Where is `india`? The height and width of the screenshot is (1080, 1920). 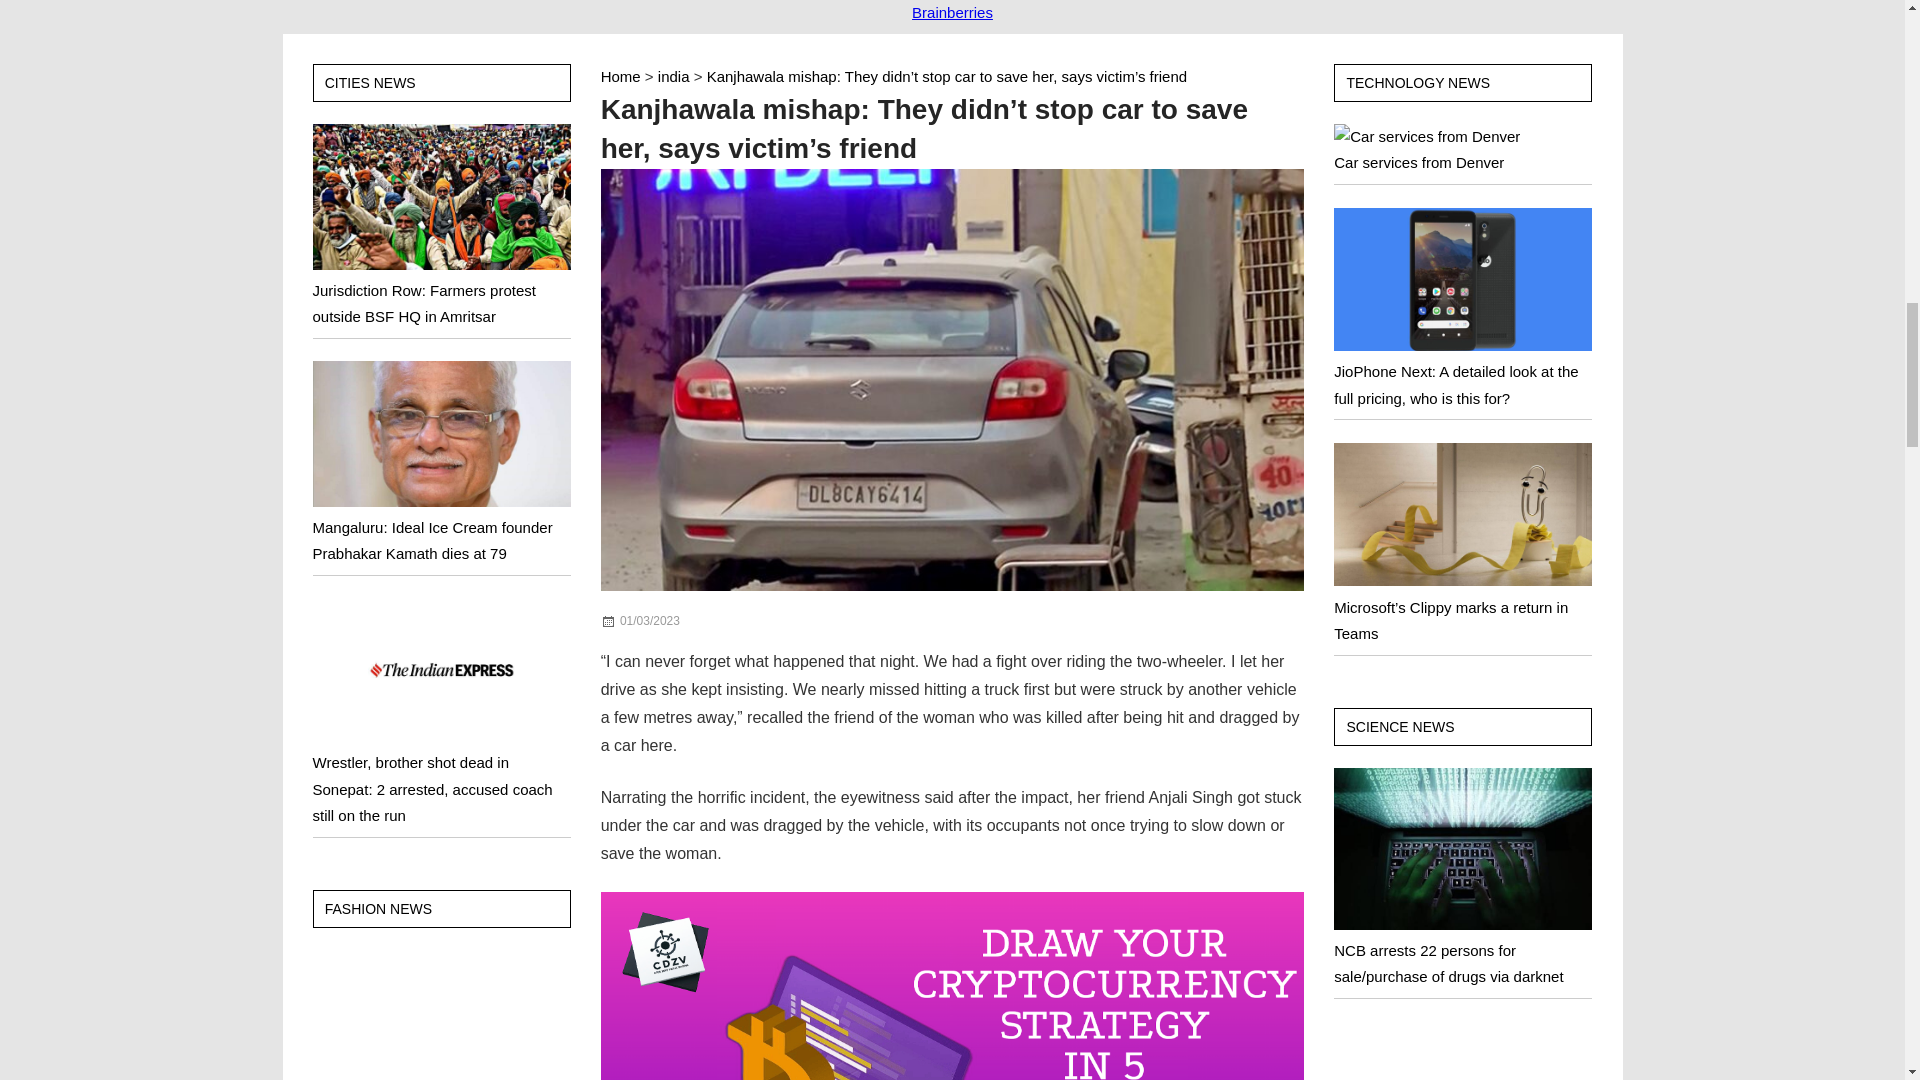 india is located at coordinates (726, 620).